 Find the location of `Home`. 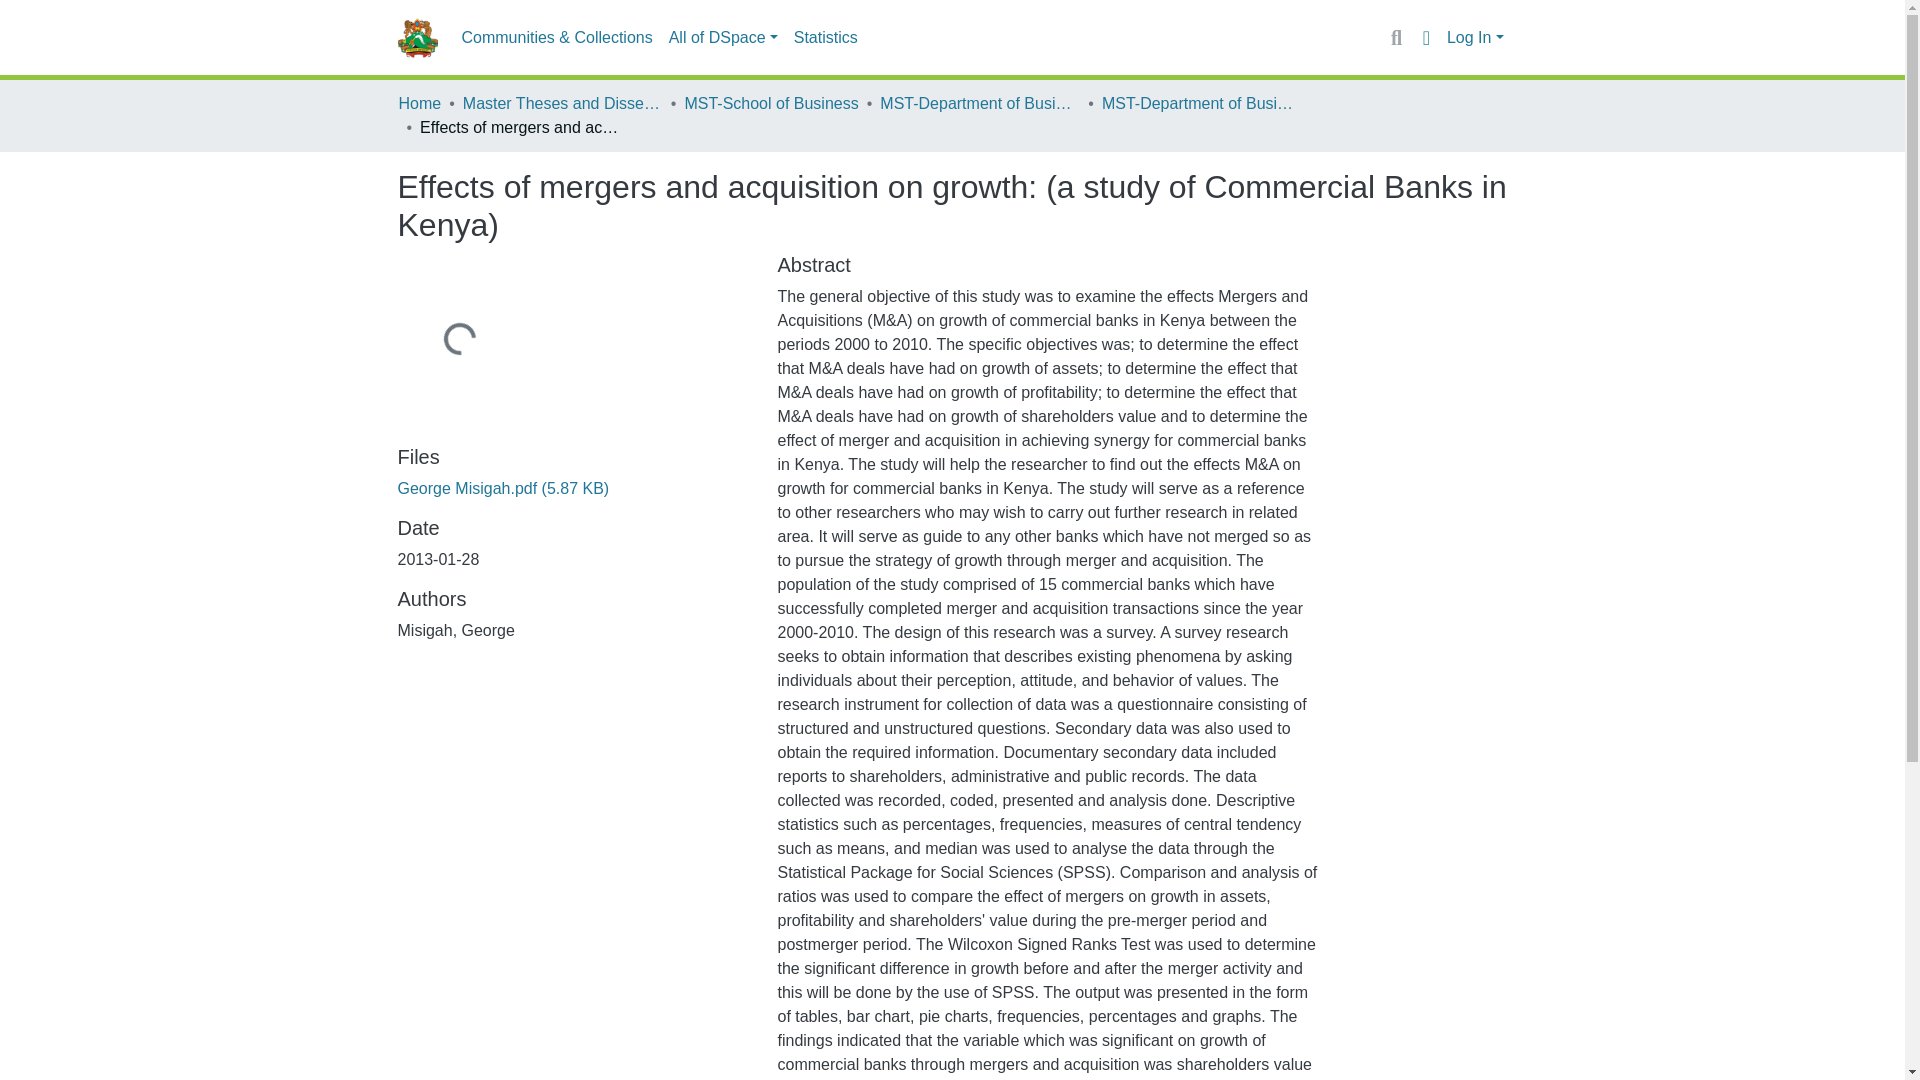

Home is located at coordinates (419, 103).